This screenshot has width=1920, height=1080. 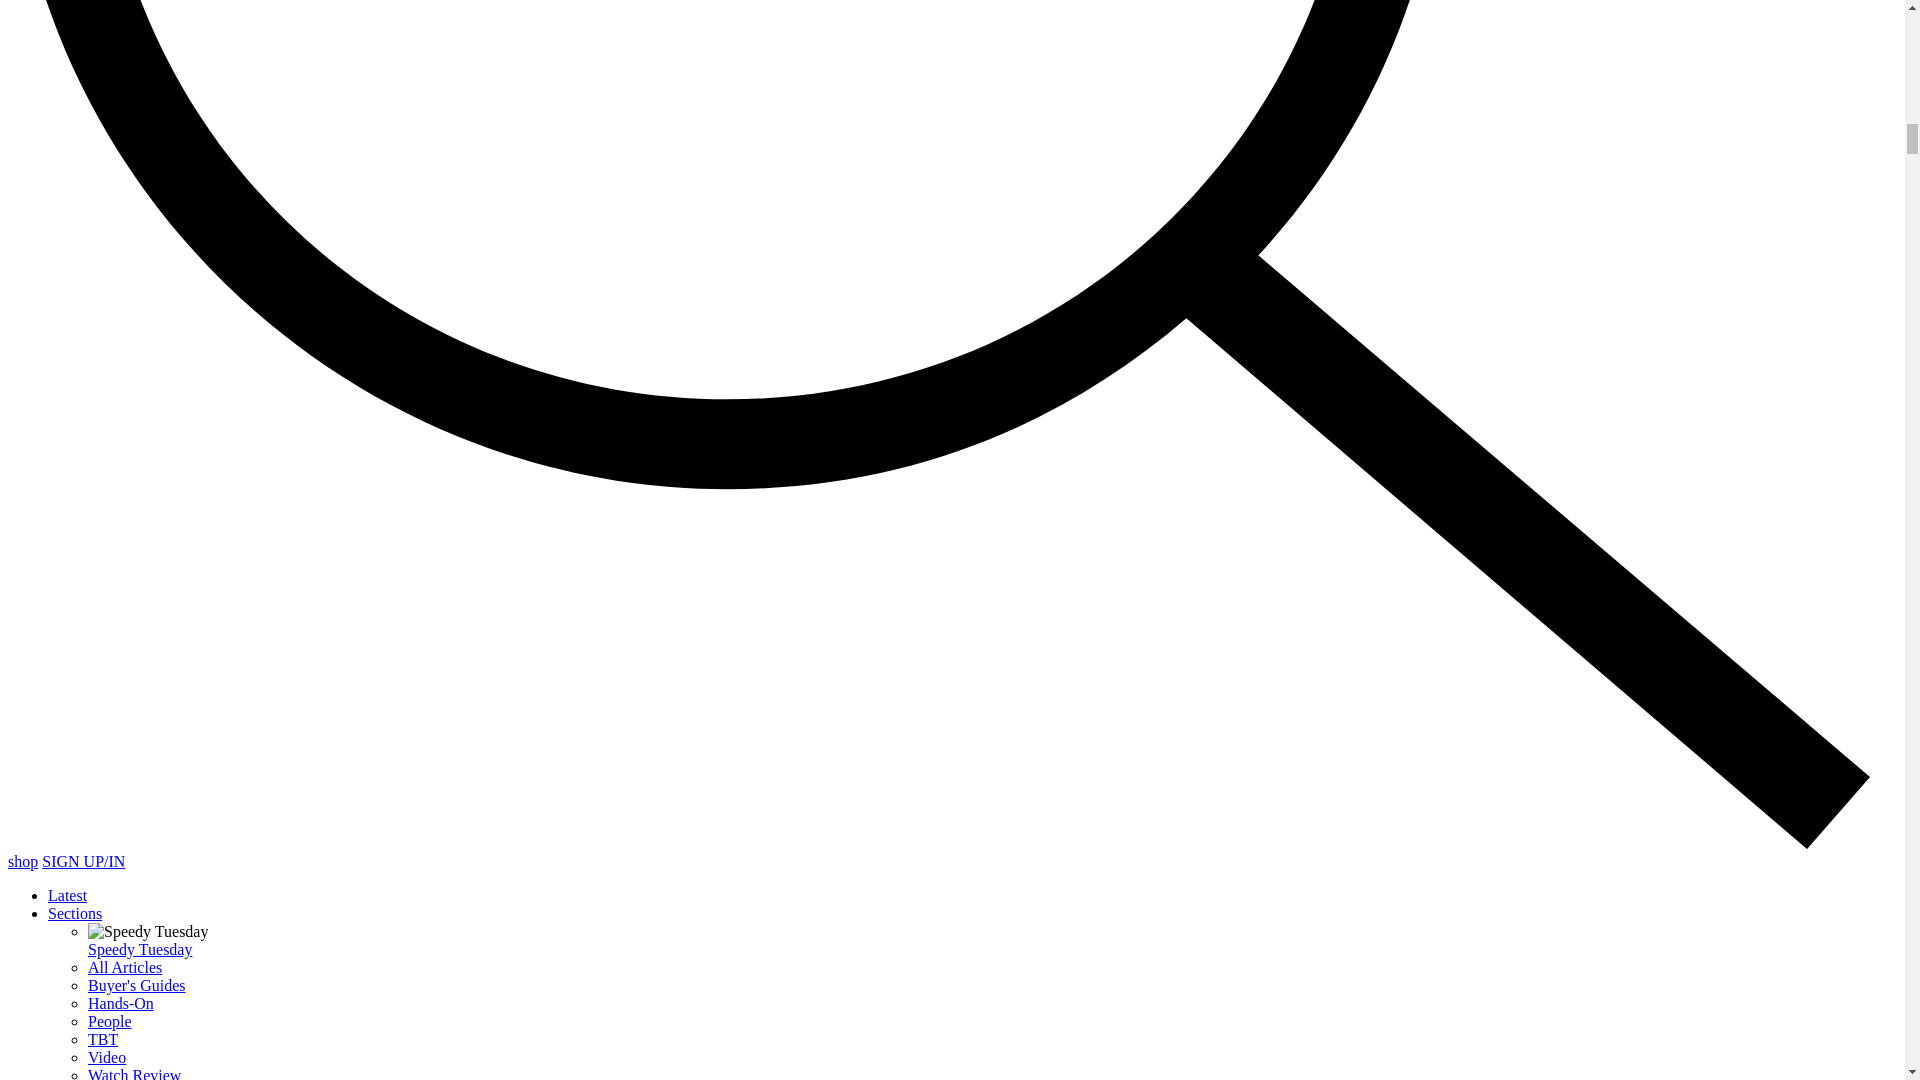 I want to click on Watch Review, so click(x=134, y=1074).